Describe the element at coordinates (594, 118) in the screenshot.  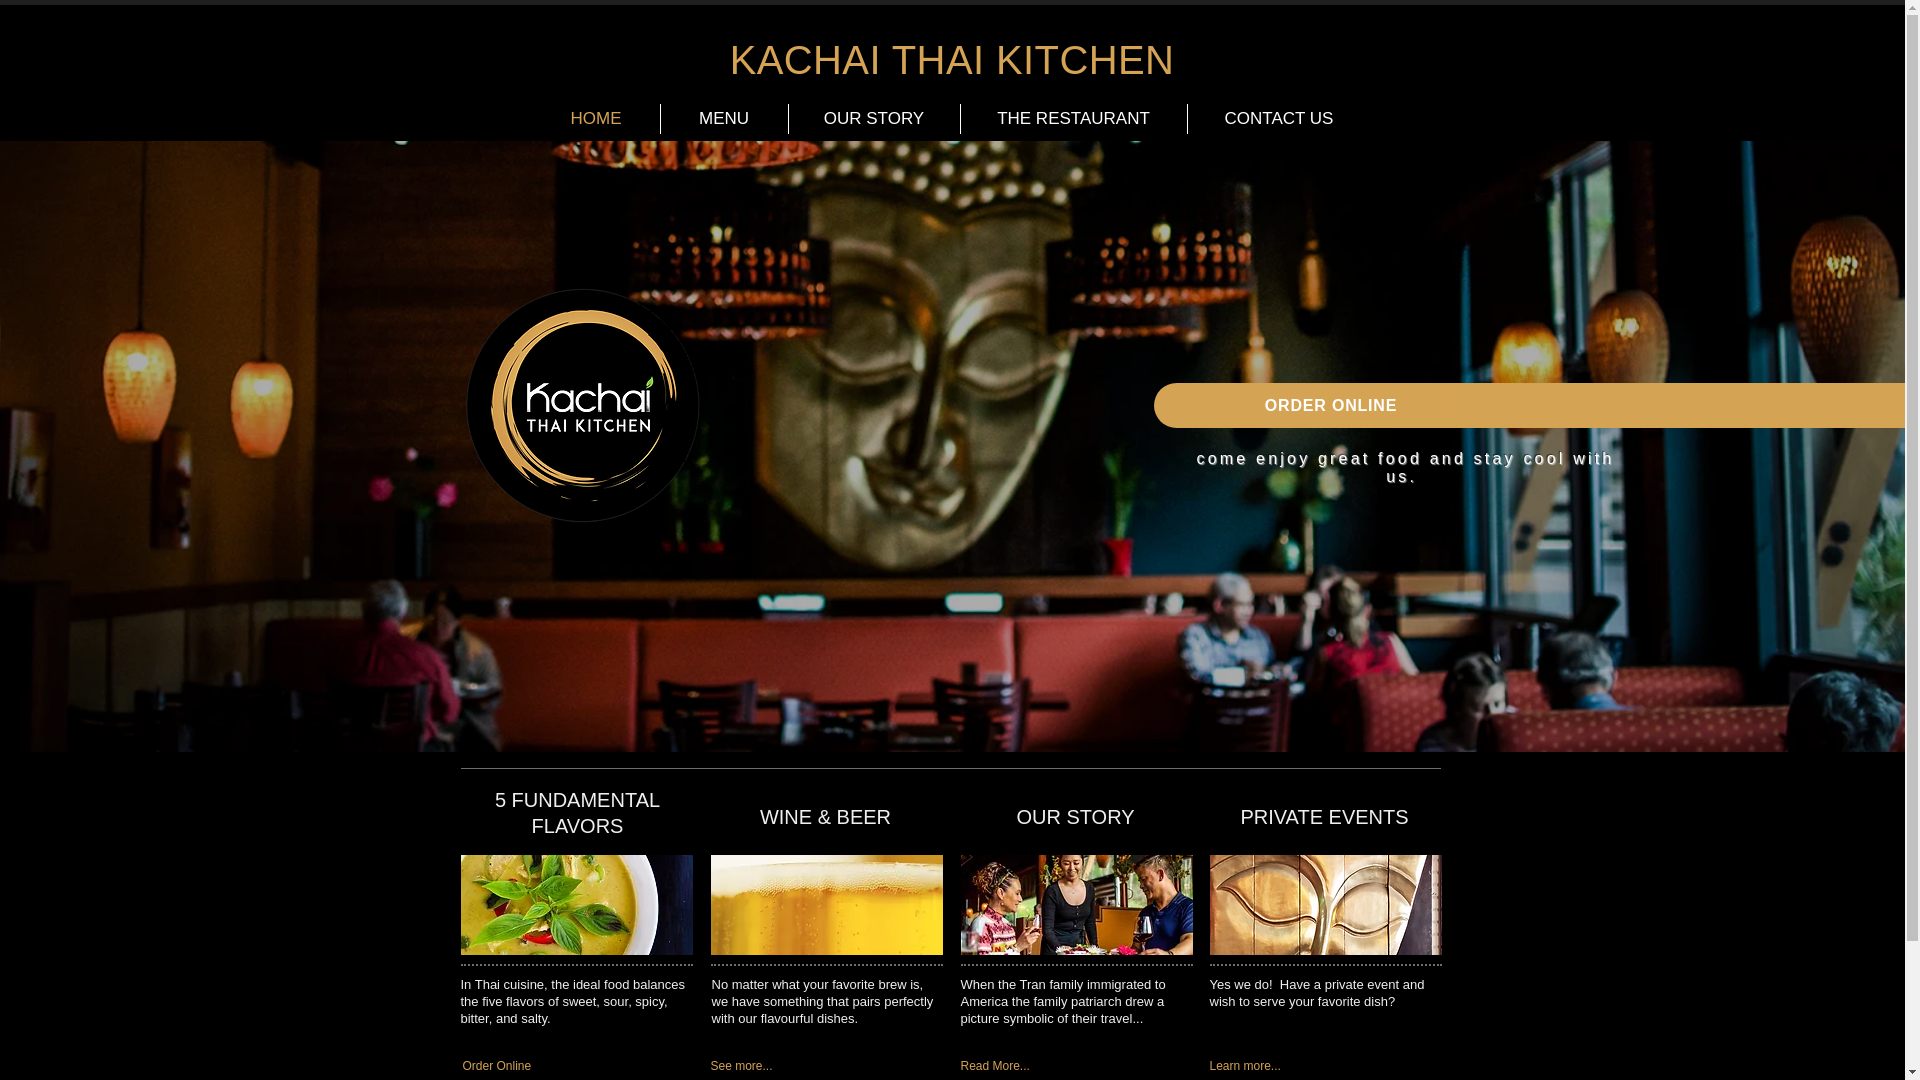
I see `HOME` at that location.